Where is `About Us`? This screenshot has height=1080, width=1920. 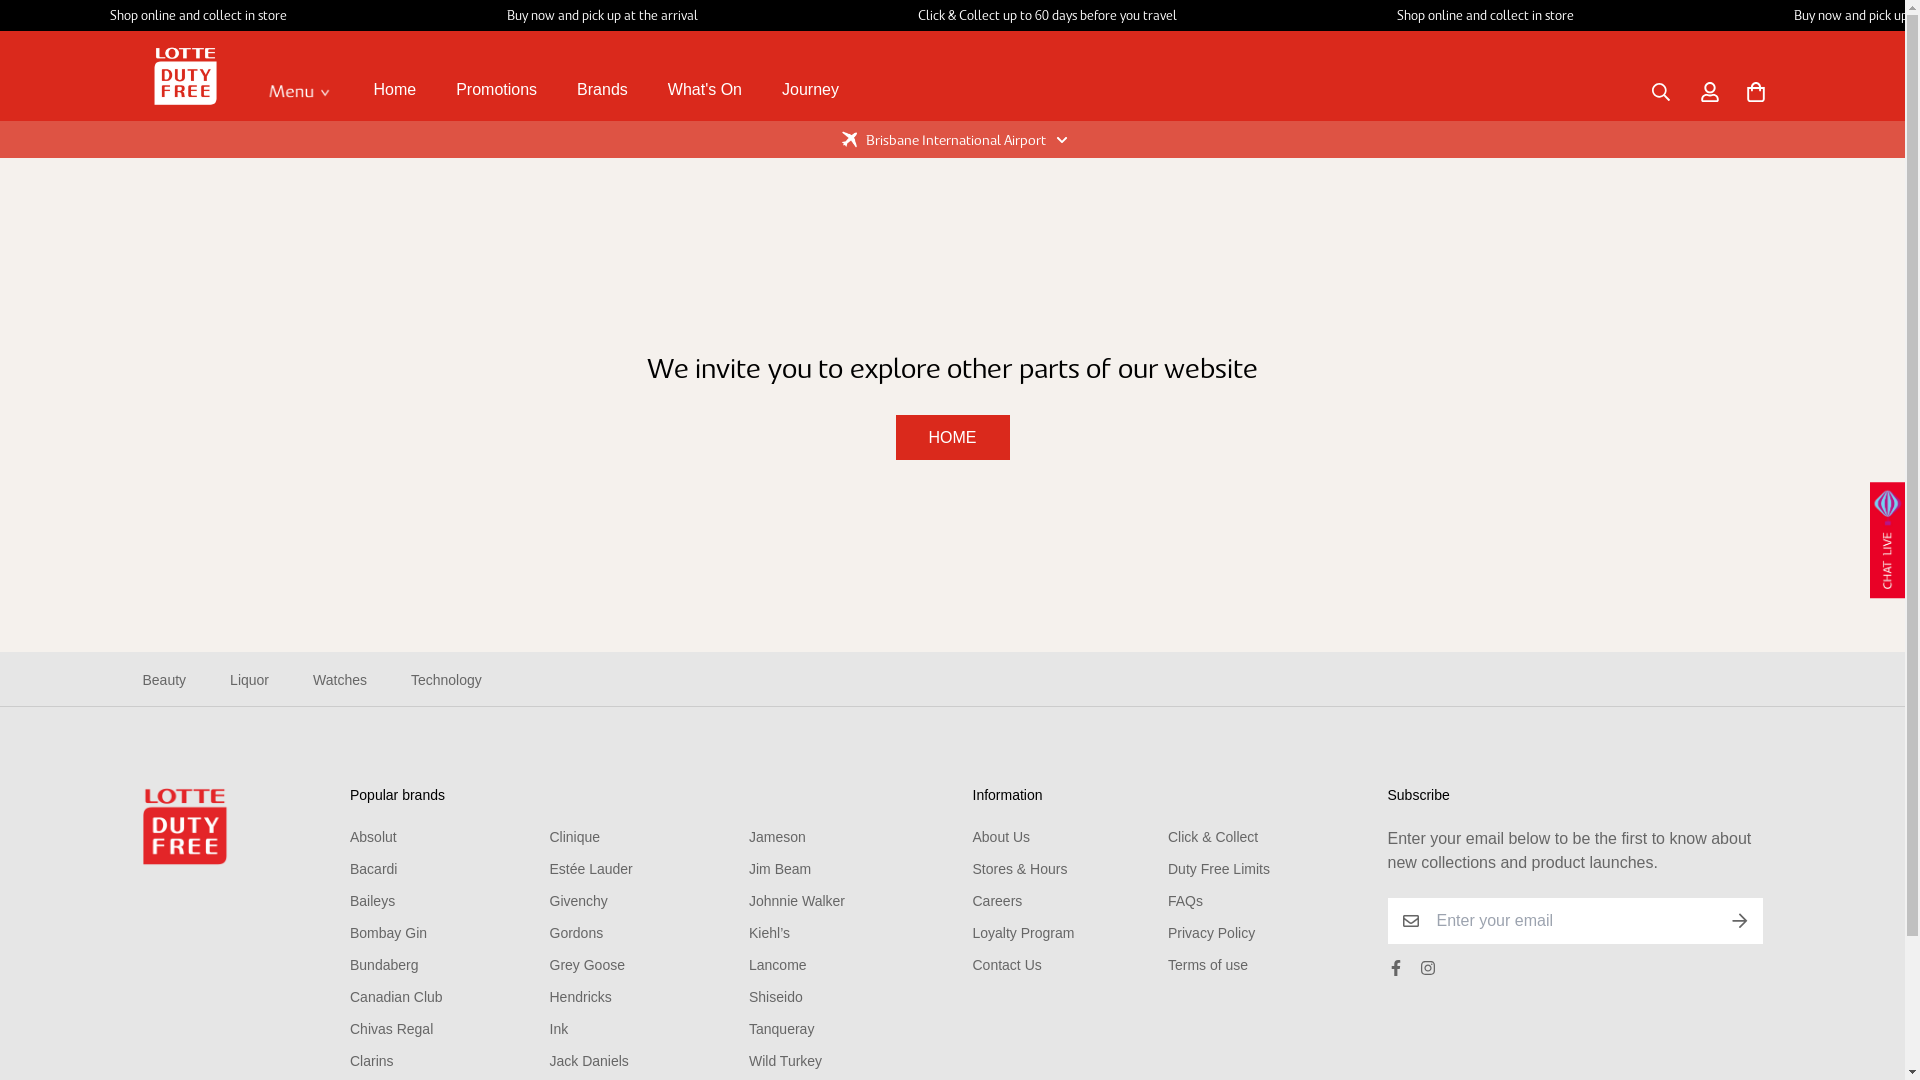 About Us is located at coordinates (1001, 837).